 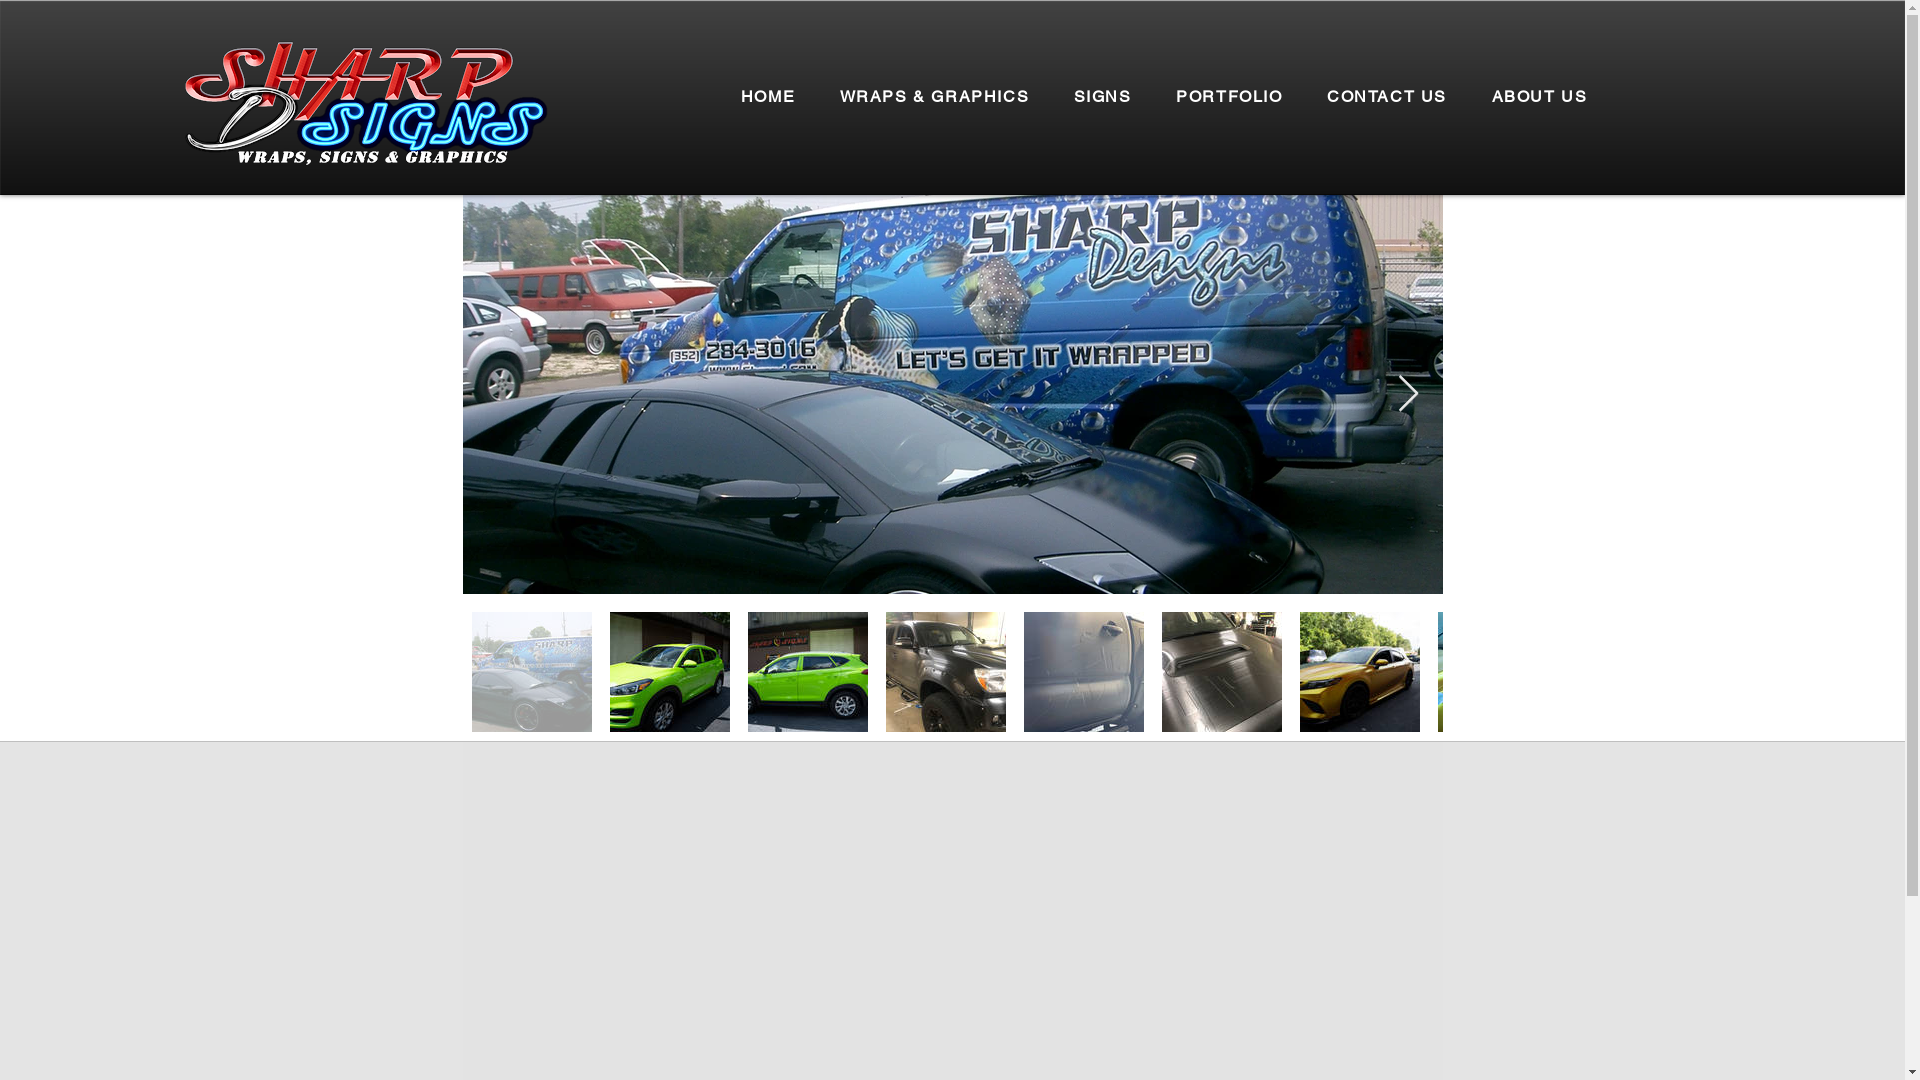 I want to click on SIGNS, so click(x=1102, y=98).